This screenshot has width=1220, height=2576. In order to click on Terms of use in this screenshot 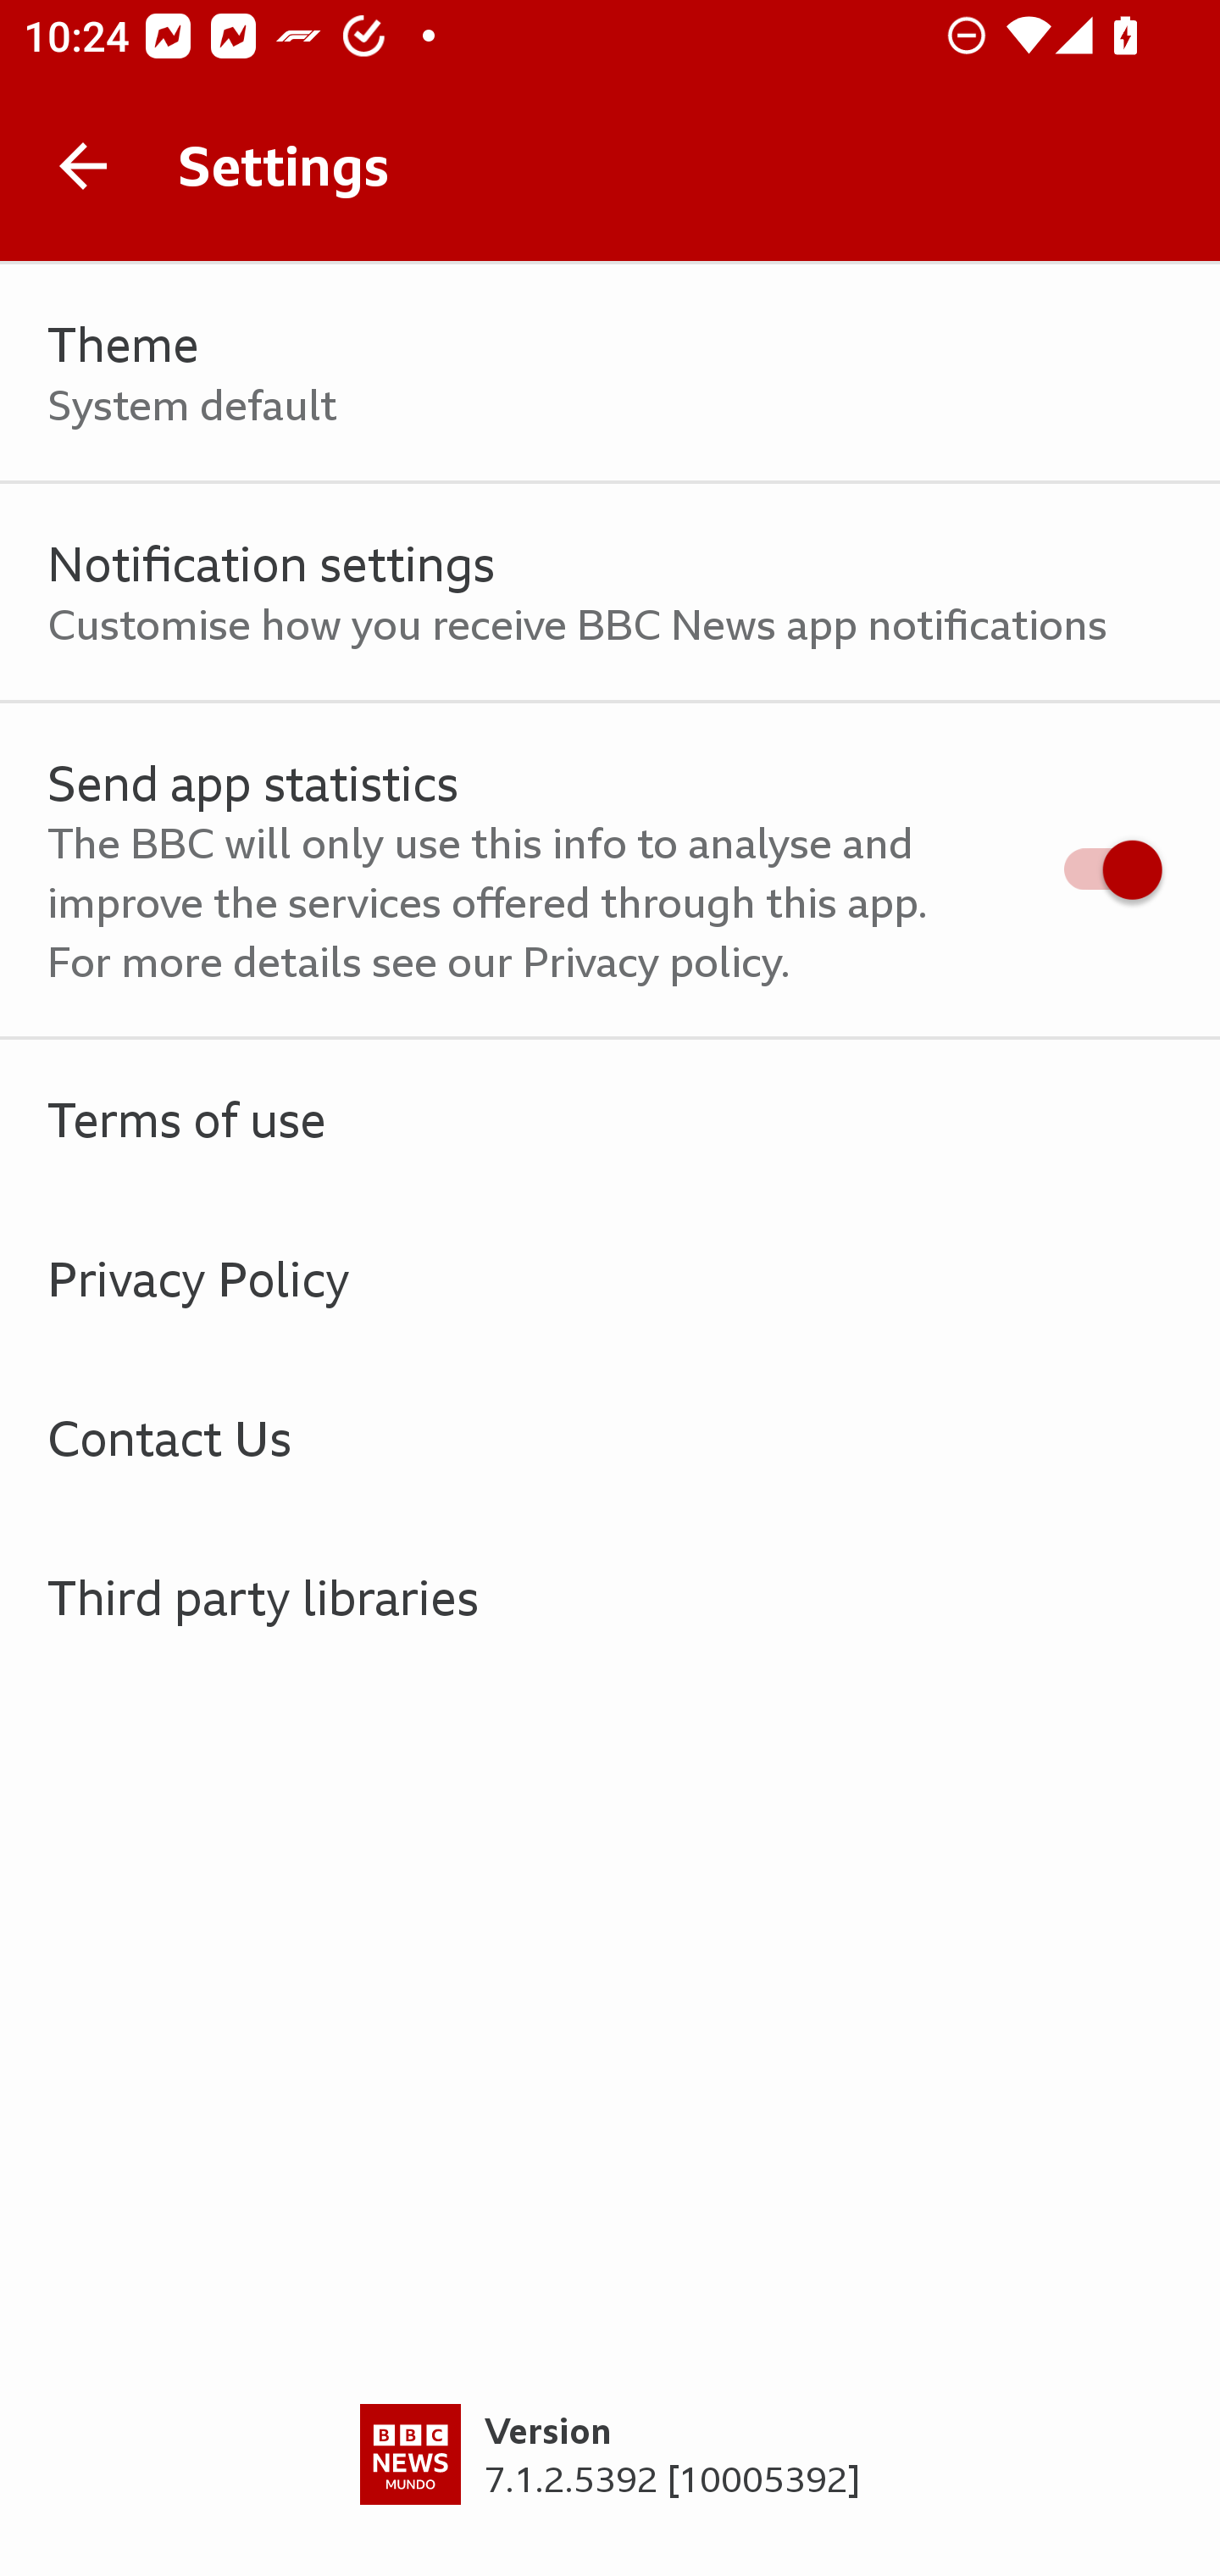, I will do `click(610, 1119)`.